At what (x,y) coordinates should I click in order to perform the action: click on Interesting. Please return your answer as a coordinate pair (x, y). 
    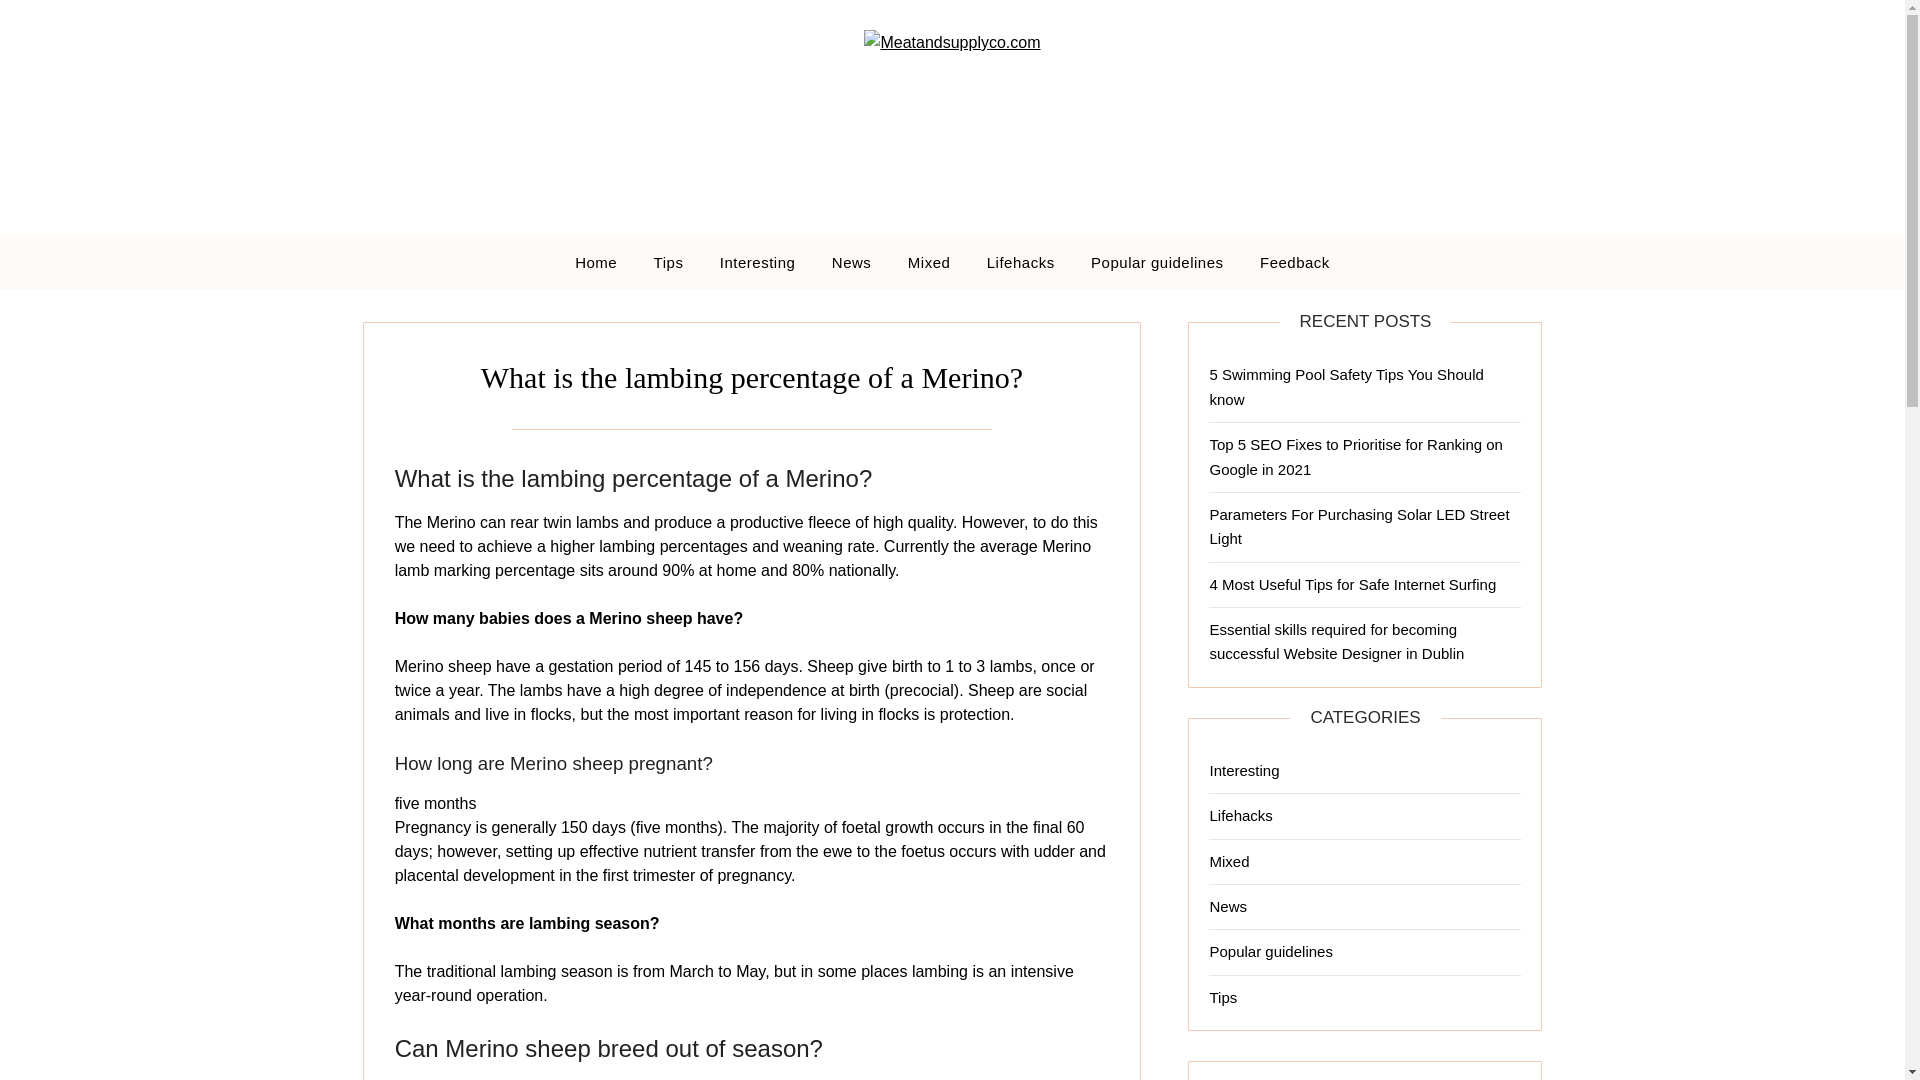
    Looking at the image, I should click on (1244, 770).